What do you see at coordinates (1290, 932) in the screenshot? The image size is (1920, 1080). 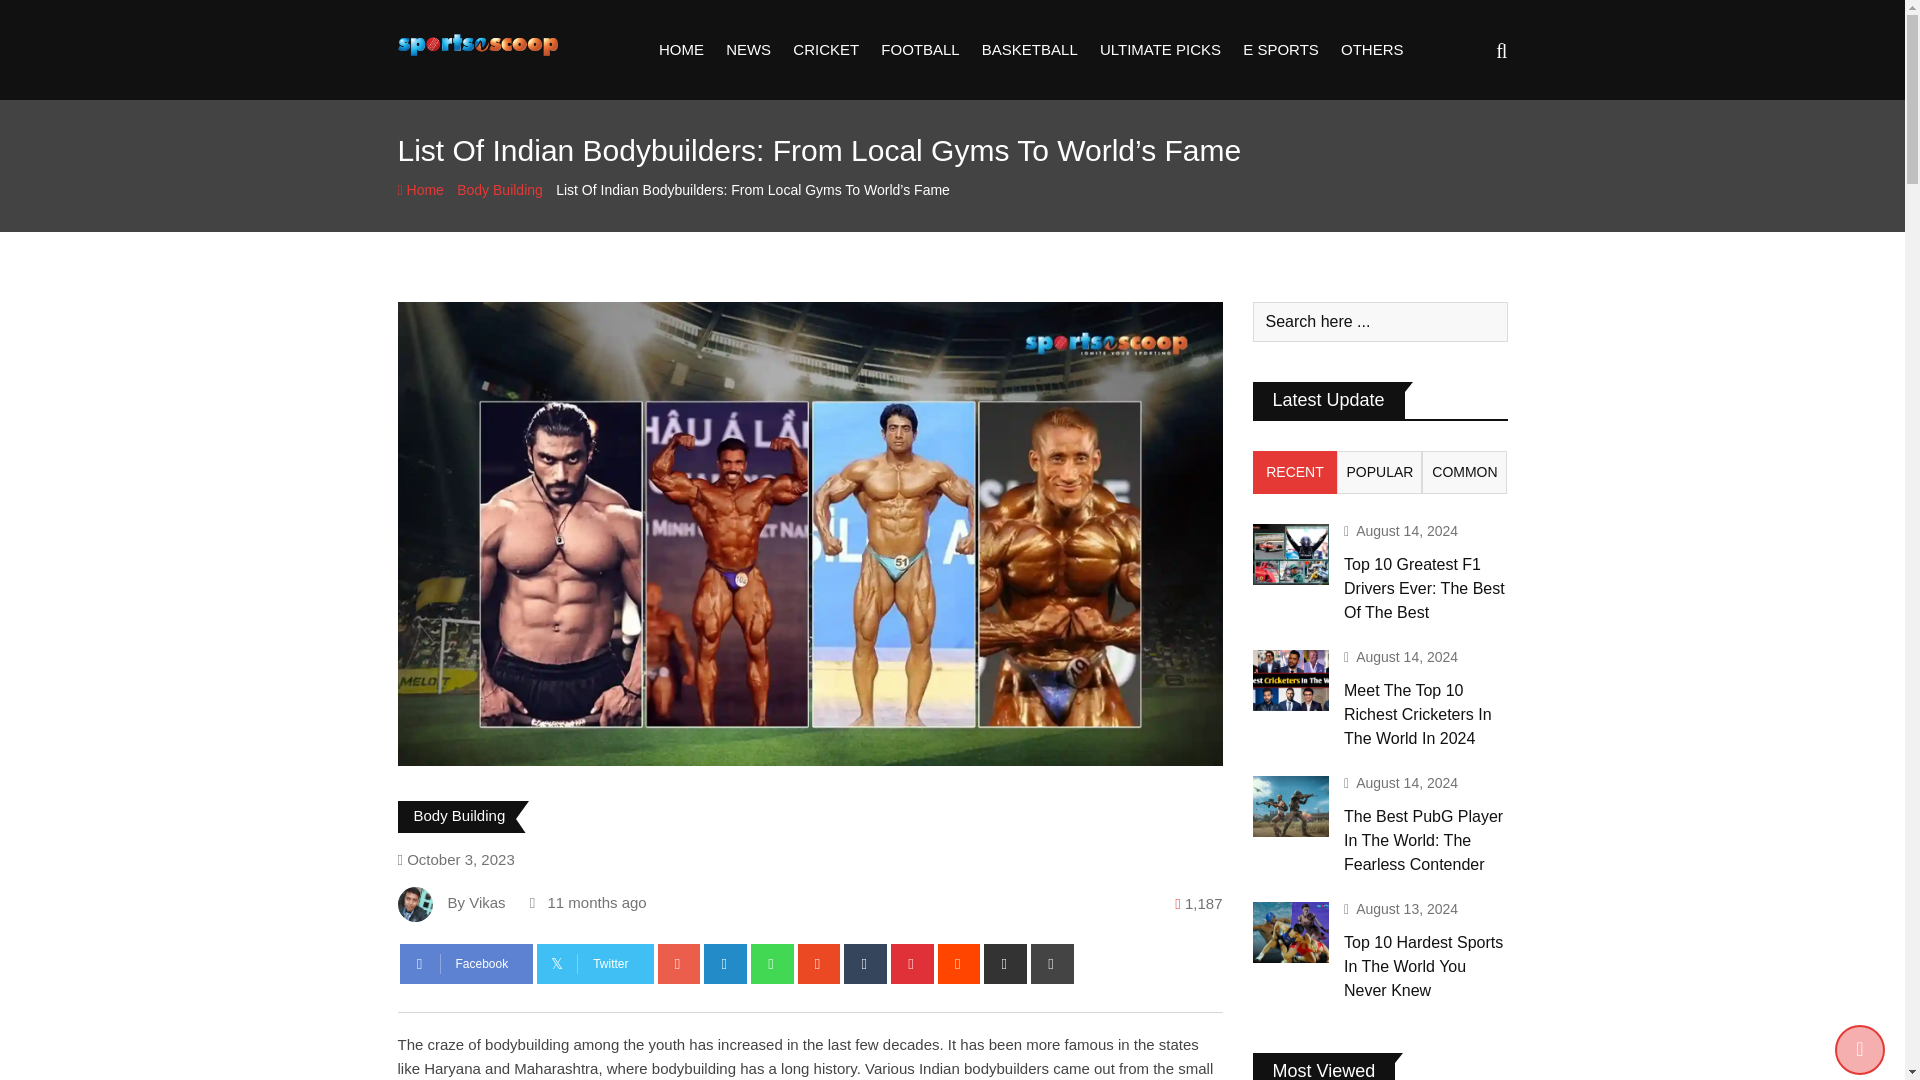 I see `Top 10 Hardest Sports In The World You Never Knew` at bounding box center [1290, 932].